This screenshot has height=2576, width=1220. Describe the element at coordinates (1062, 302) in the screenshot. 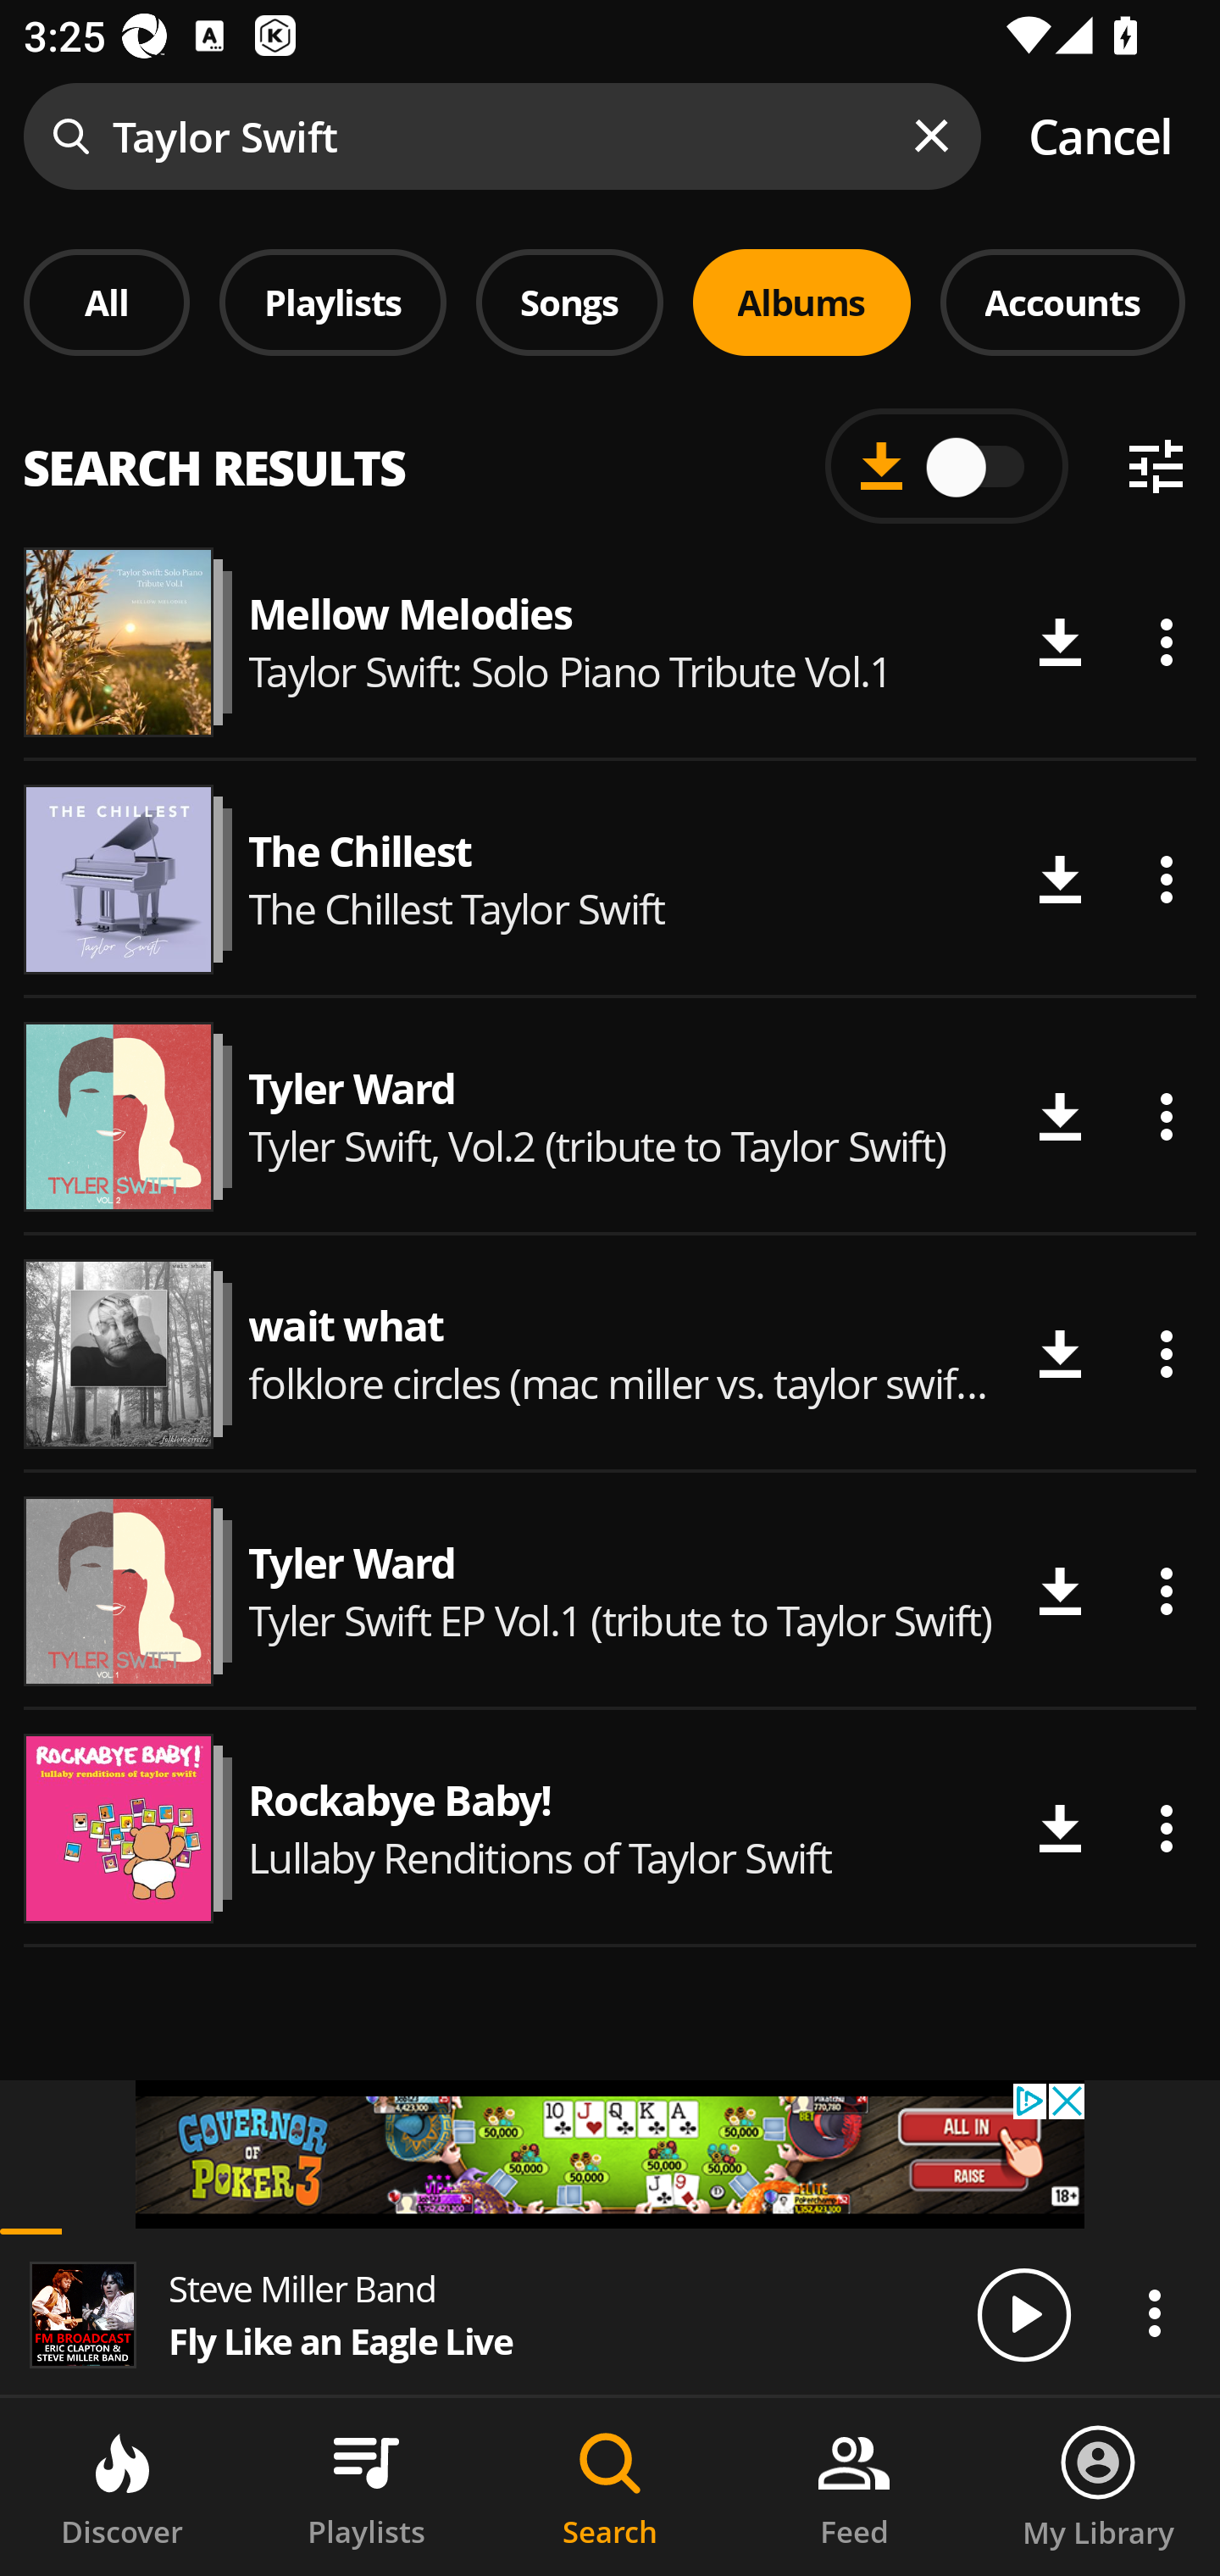

I see `Accounts` at that location.